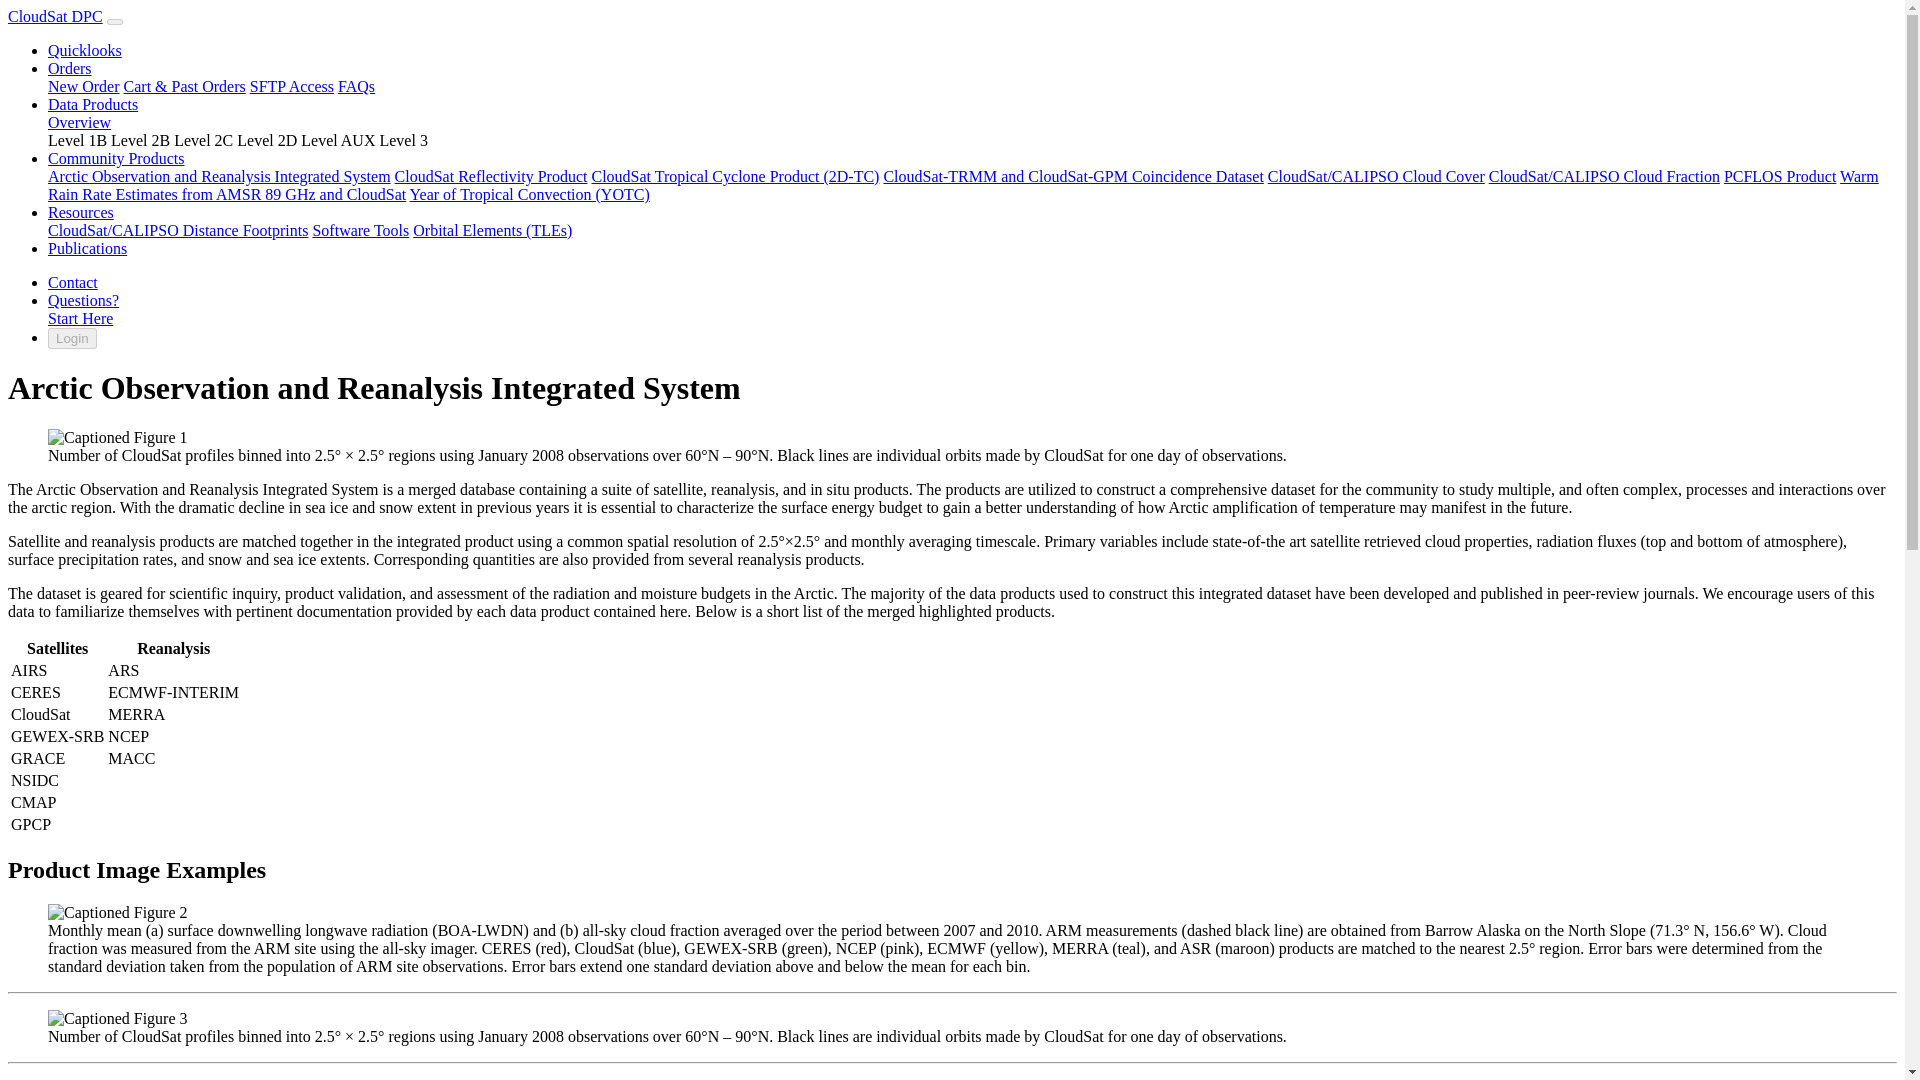 This screenshot has height=1080, width=1920. Describe the element at coordinates (402, 140) in the screenshot. I see `Level 3` at that location.